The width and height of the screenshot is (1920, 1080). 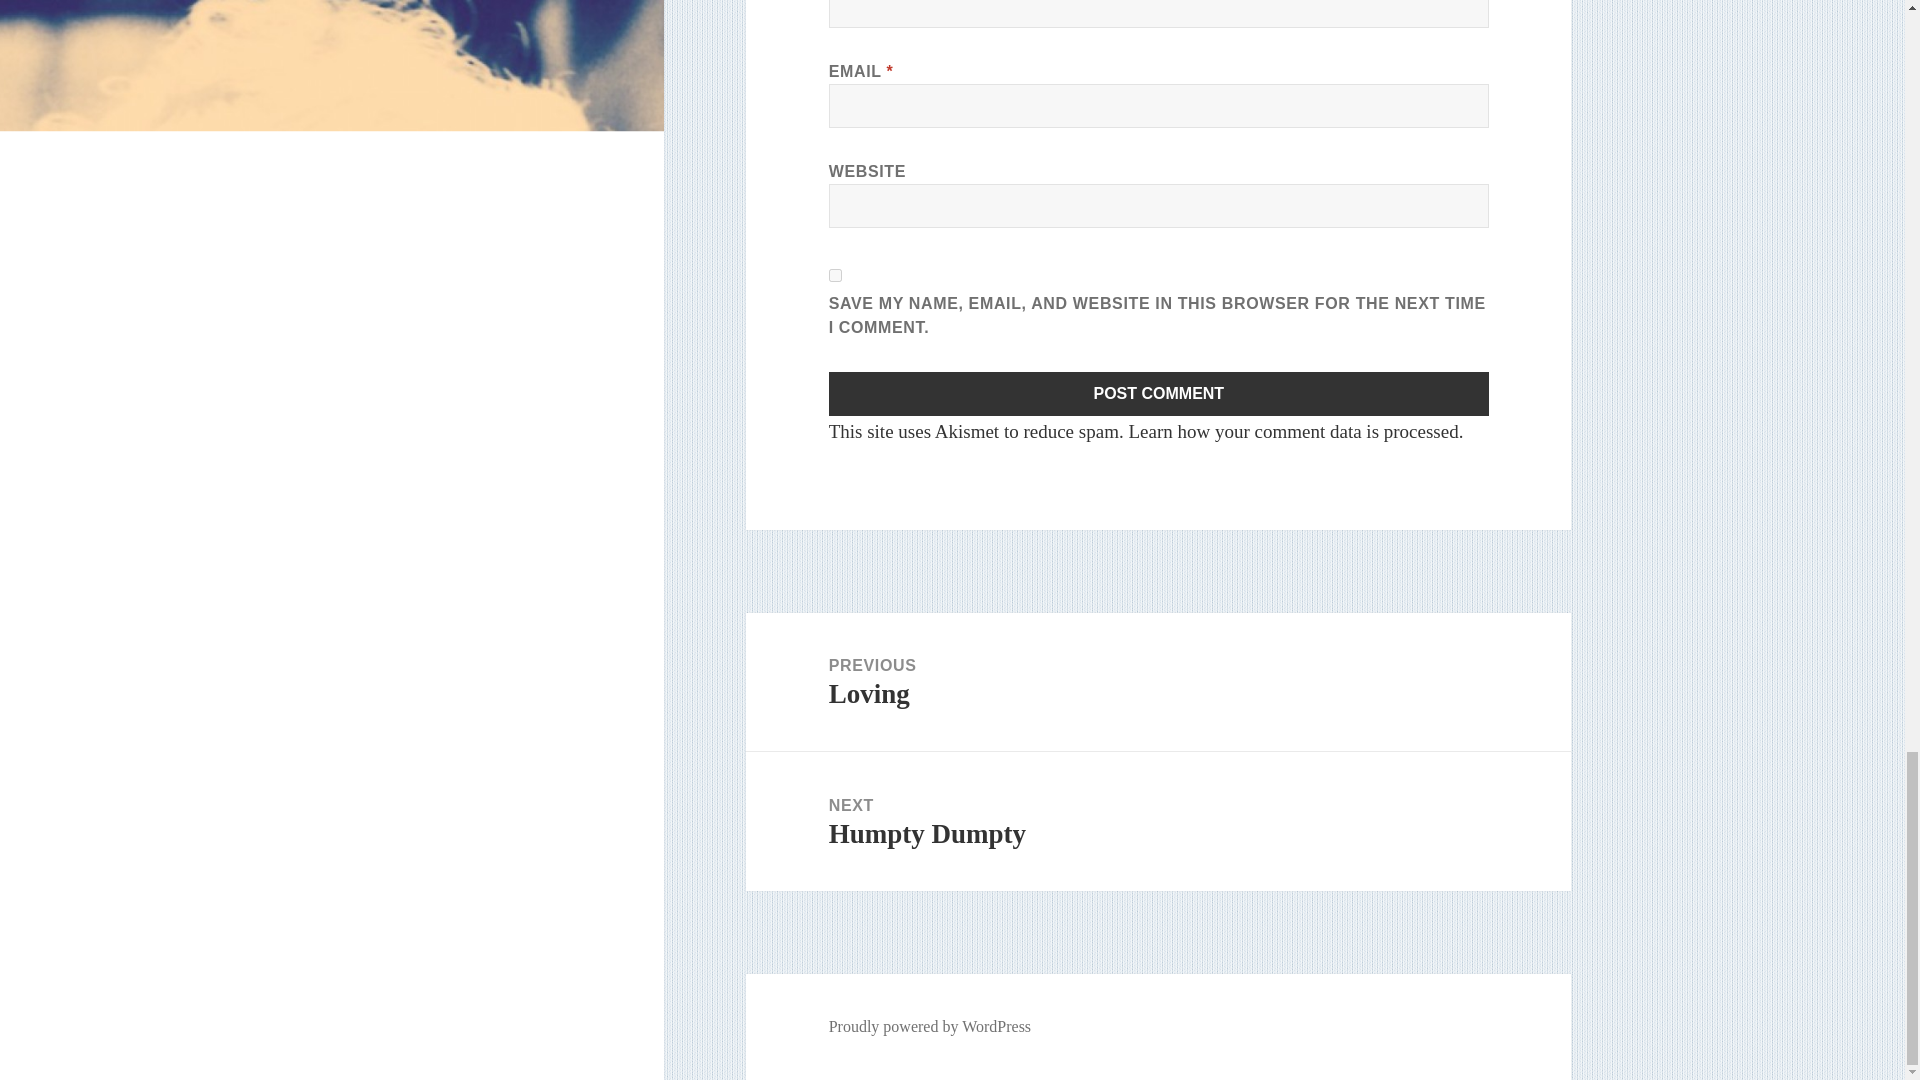 I want to click on Post Comment, so click(x=836, y=274).